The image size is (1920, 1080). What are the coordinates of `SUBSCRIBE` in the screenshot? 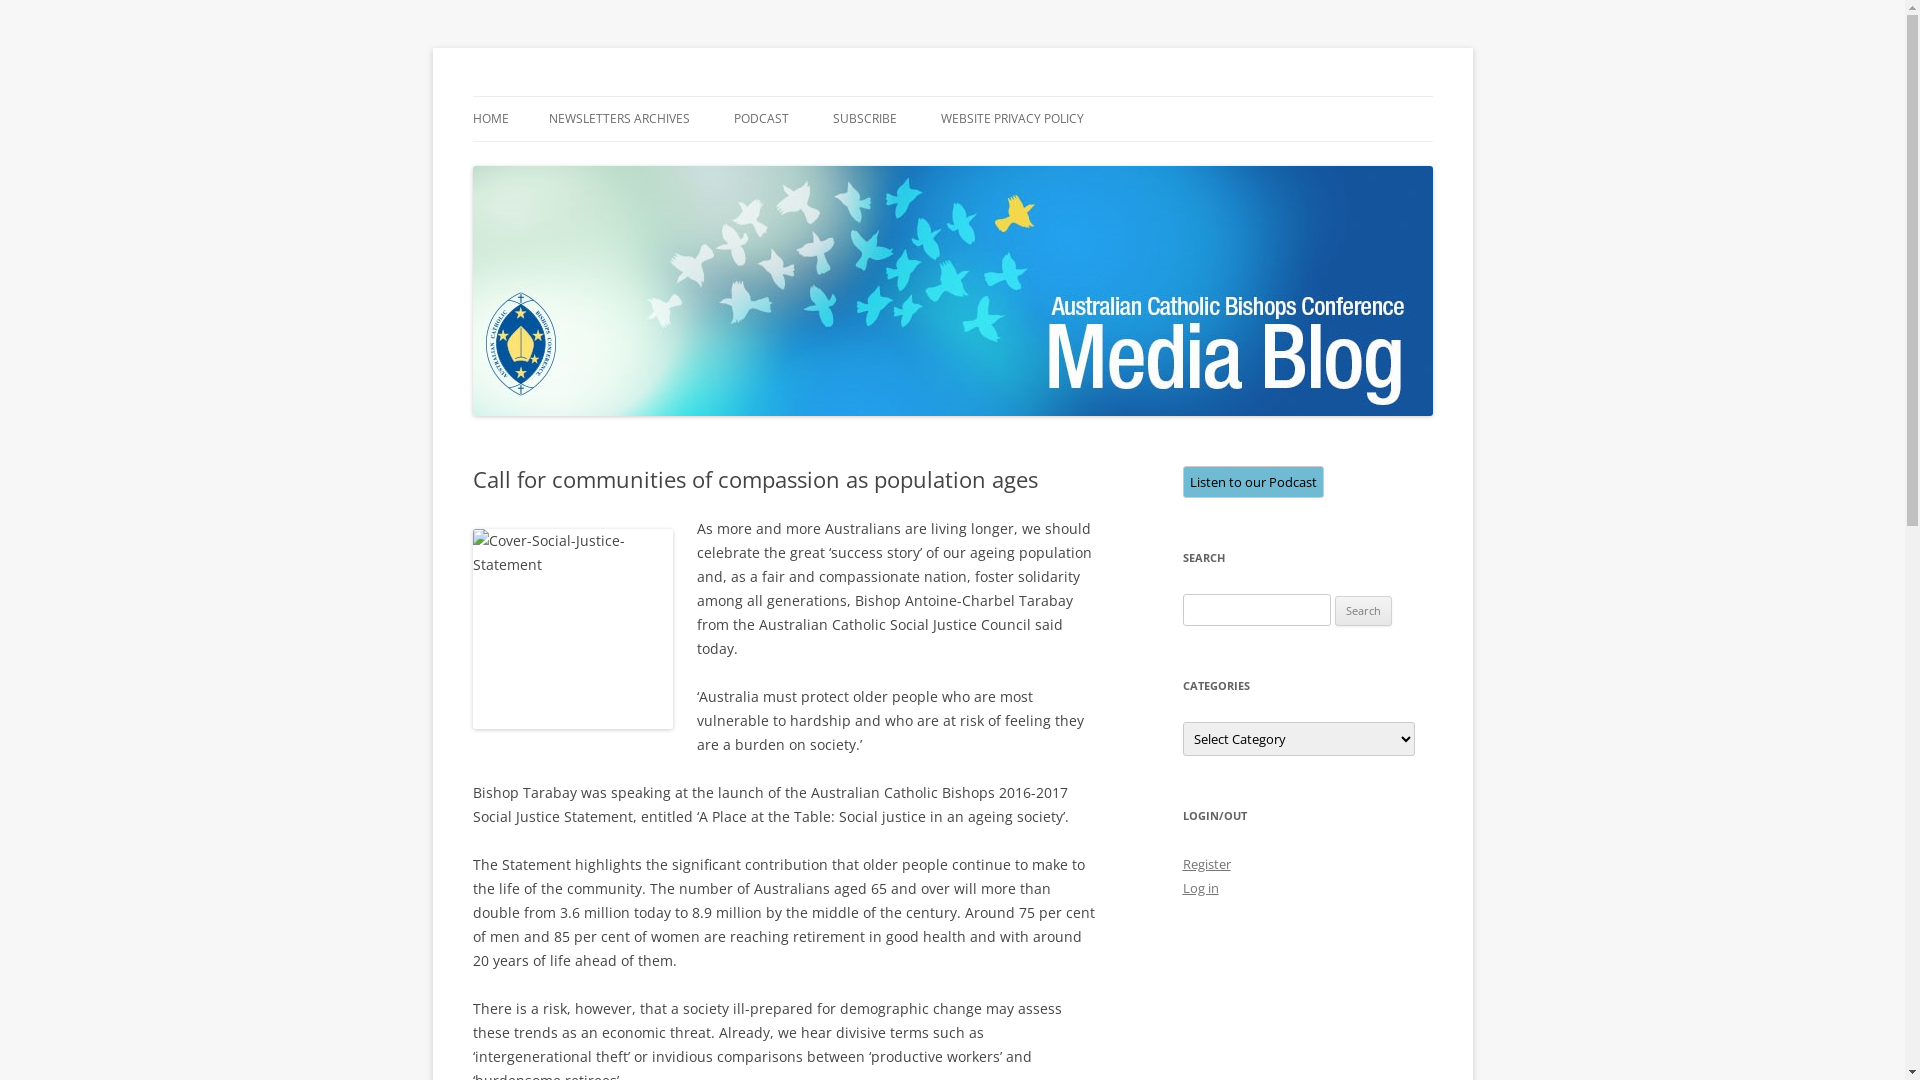 It's located at (864, 119).